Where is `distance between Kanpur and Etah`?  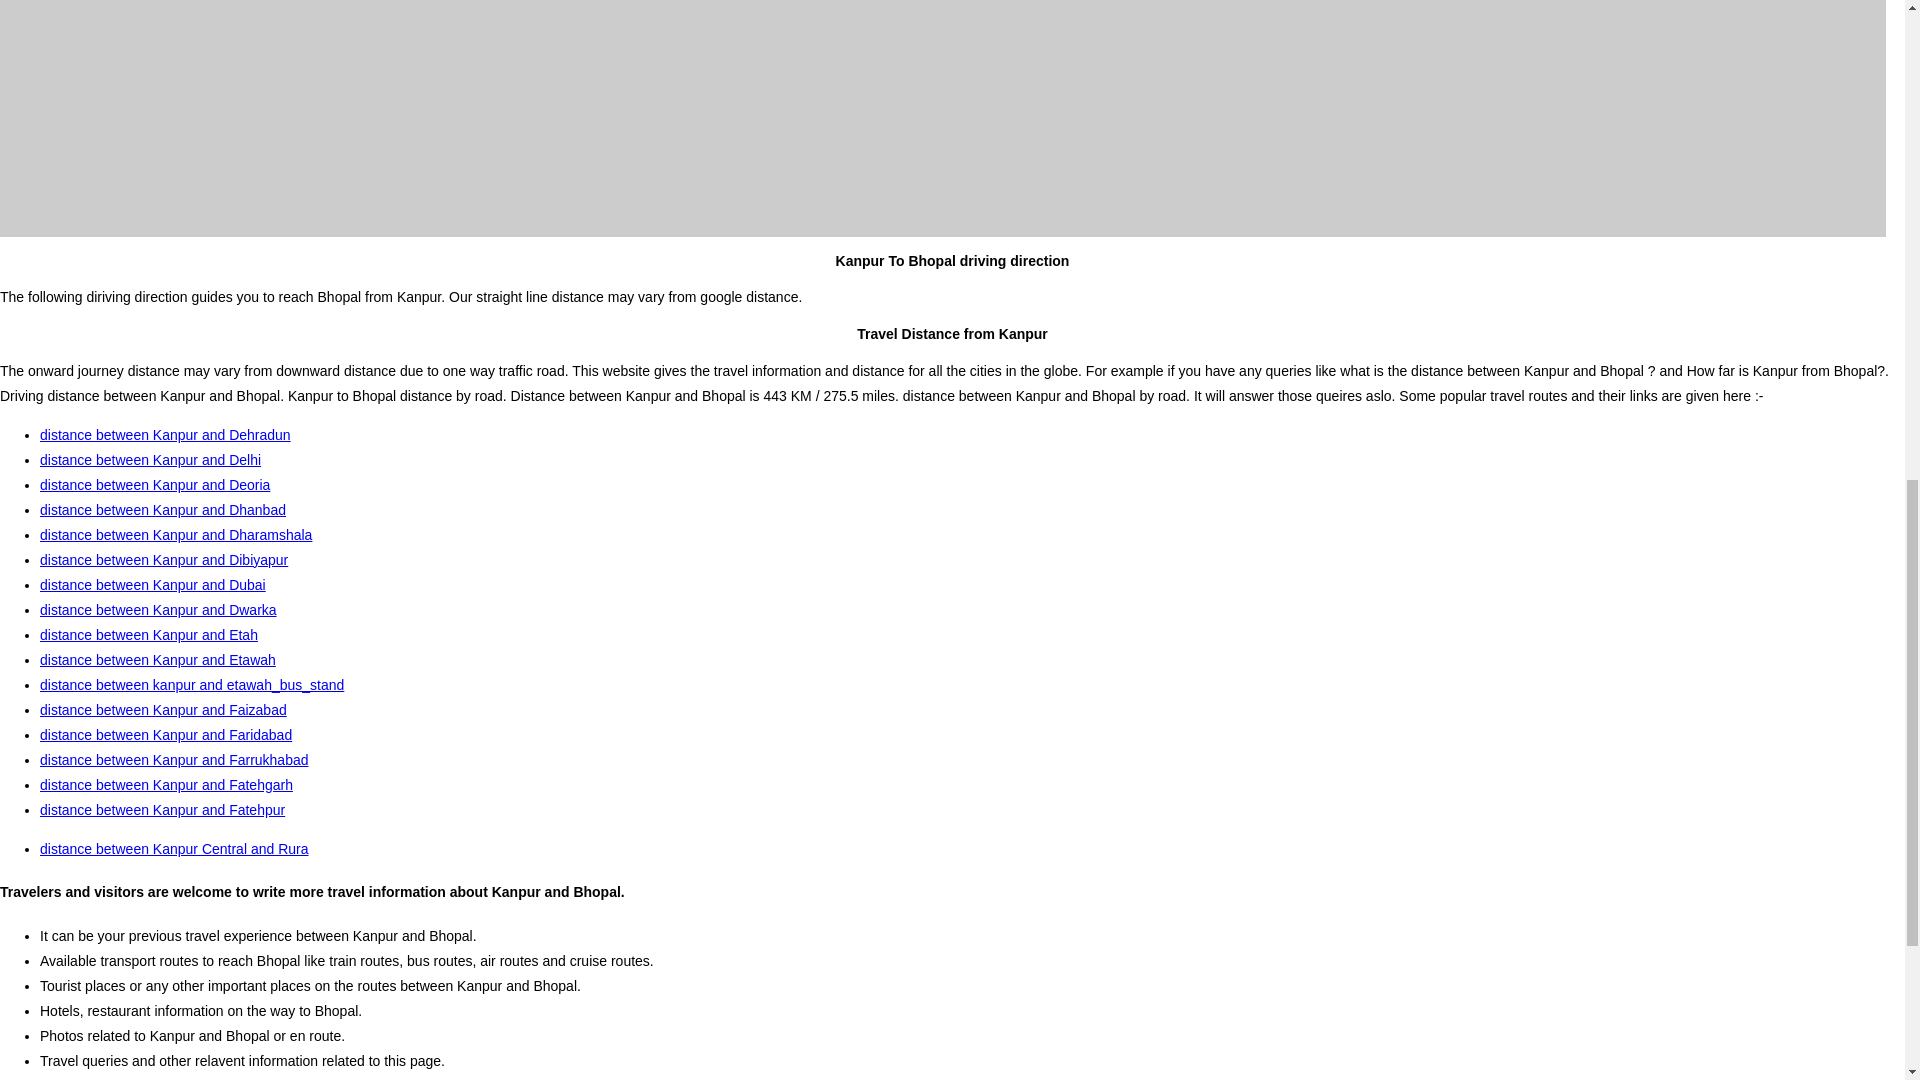
distance between Kanpur and Etah is located at coordinates (148, 634).